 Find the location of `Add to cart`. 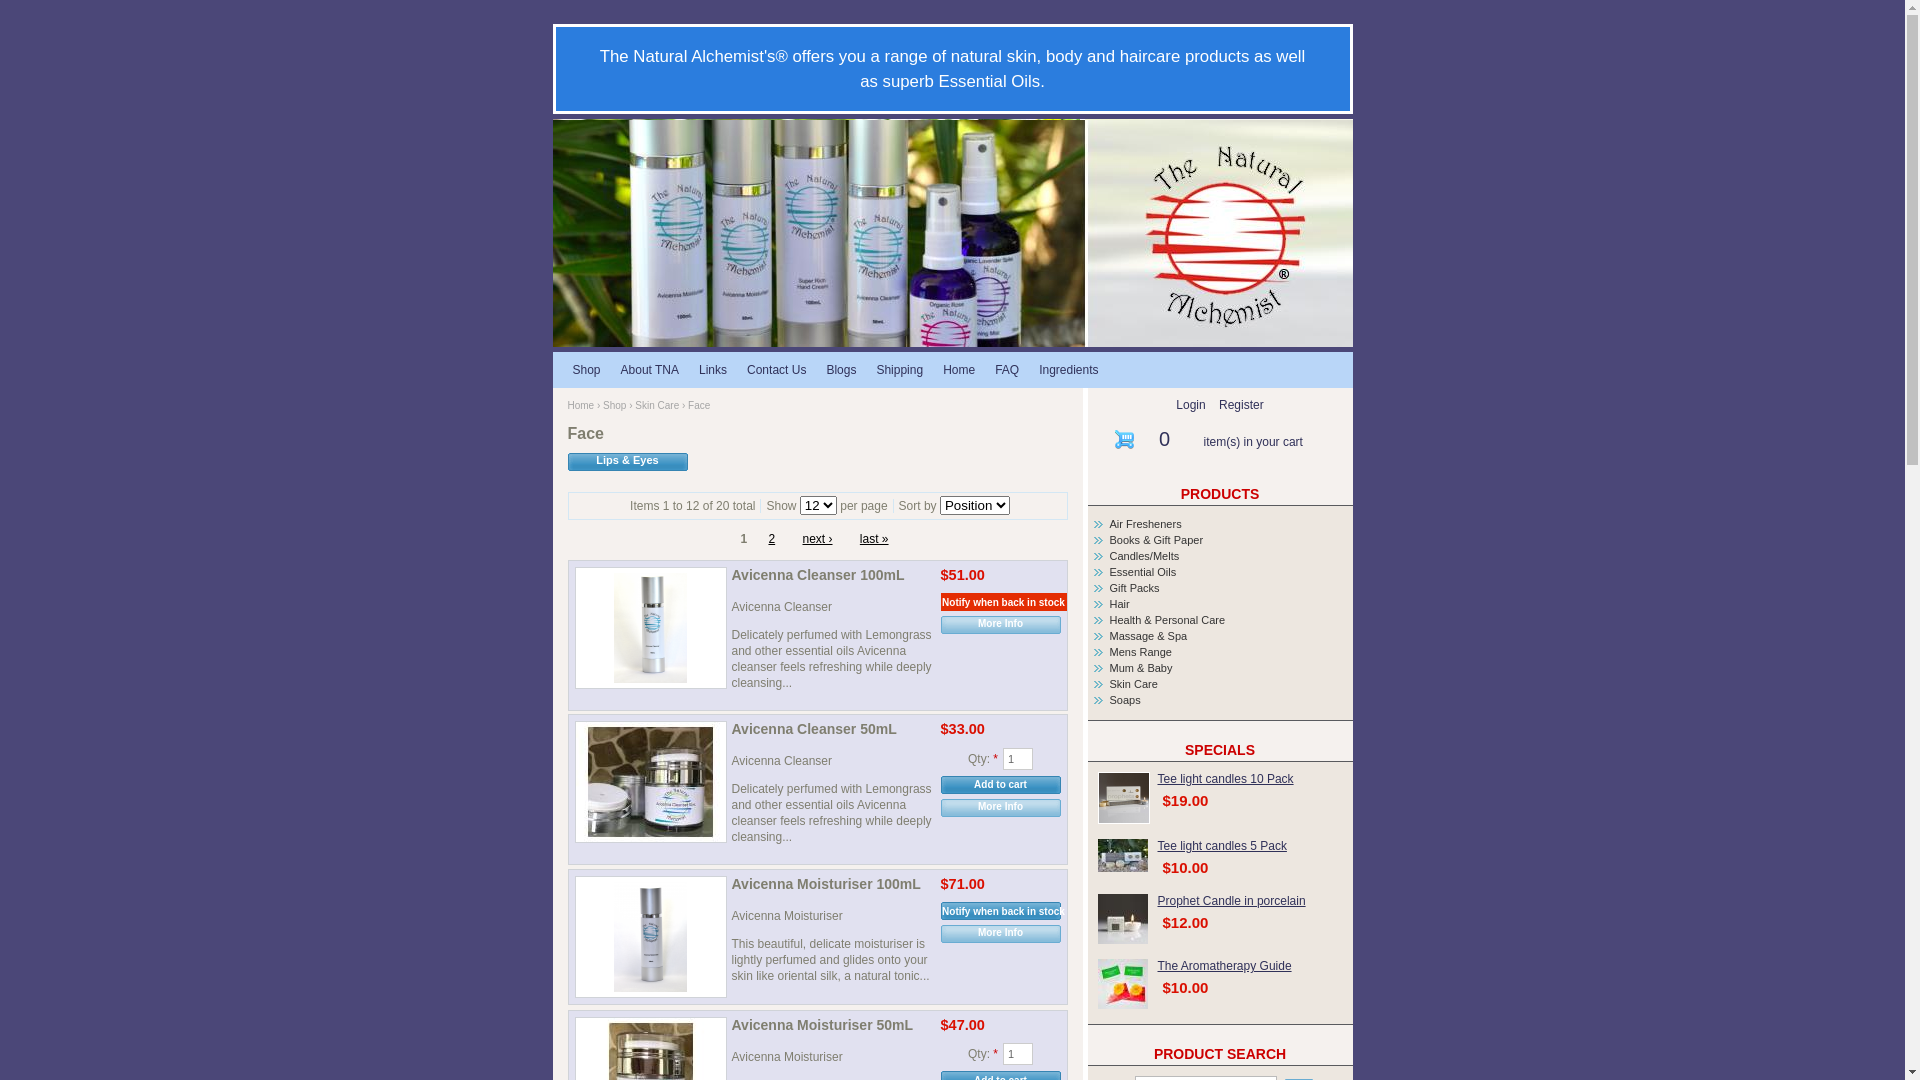

Add to cart is located at coordinates (1000, 785).